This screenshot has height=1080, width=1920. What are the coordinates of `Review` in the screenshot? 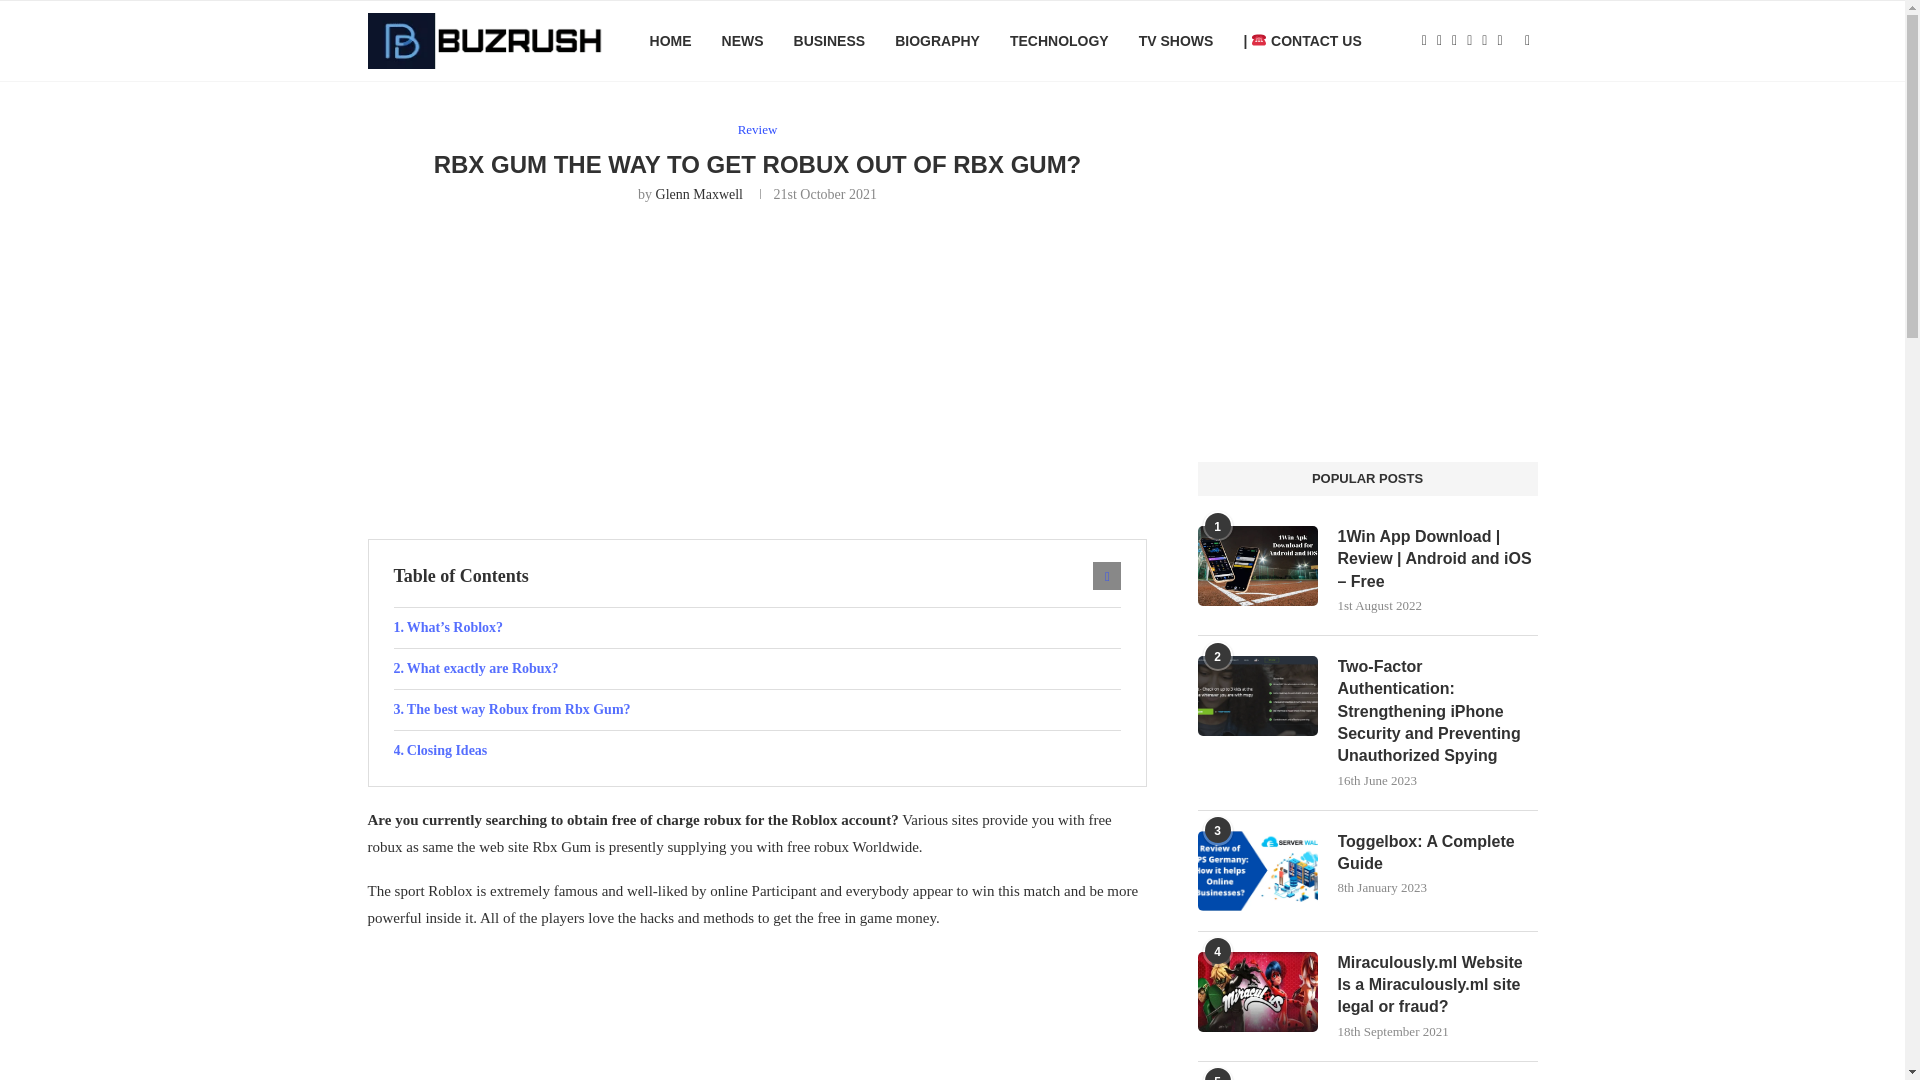 It's located at (757, 130).